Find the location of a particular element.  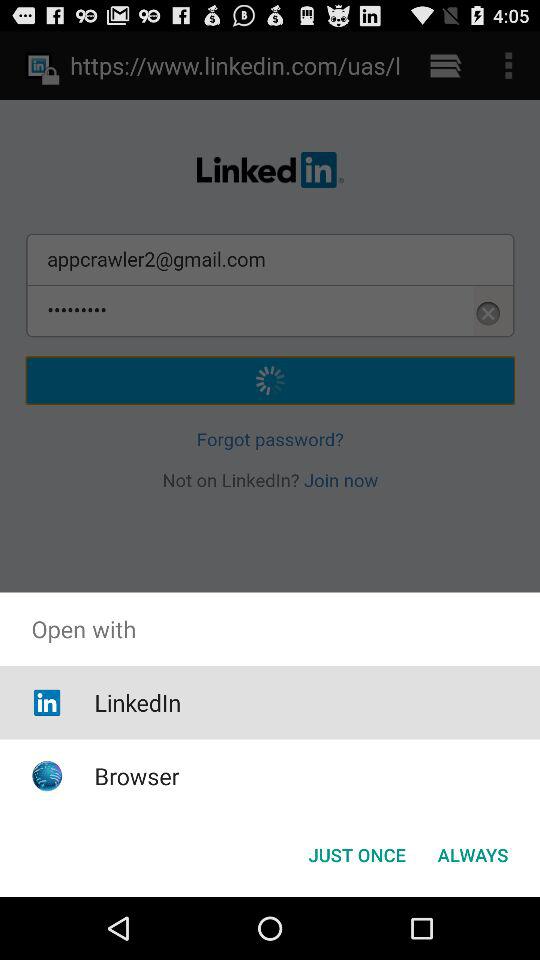

turn on just once button is located at coordinates (356, 854).